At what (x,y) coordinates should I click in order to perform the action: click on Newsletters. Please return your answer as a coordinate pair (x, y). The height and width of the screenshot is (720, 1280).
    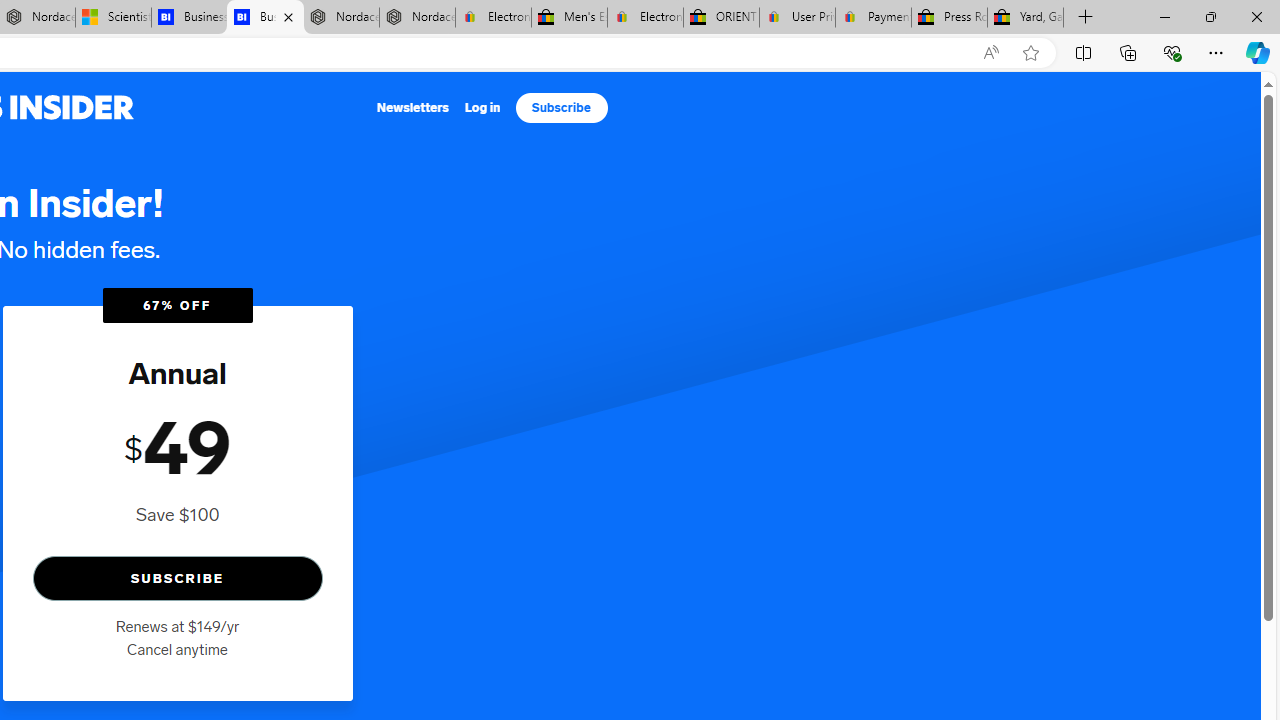
    Looking at the image, I should click on (414, 108).